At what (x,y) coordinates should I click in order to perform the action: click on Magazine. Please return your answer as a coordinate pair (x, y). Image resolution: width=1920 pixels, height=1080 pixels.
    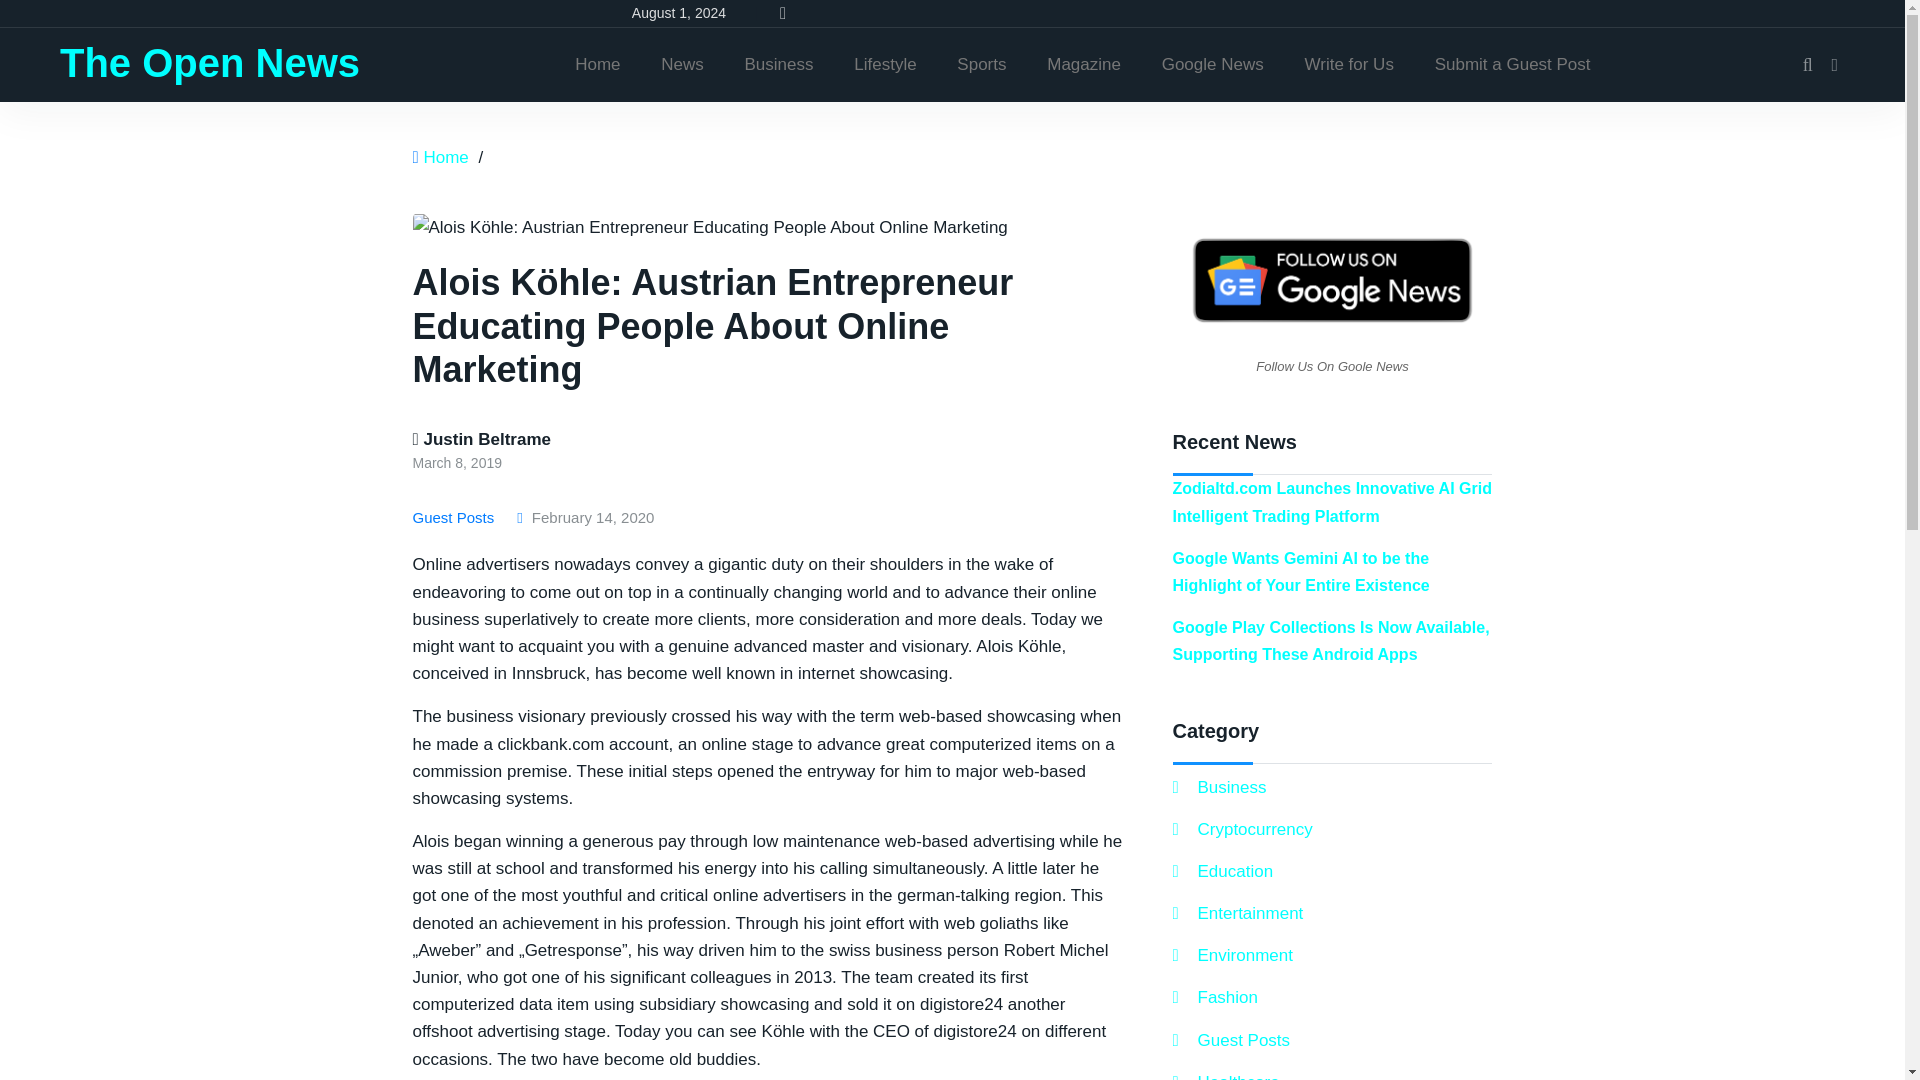
    Looking at the image, I should click on (1084, 64).